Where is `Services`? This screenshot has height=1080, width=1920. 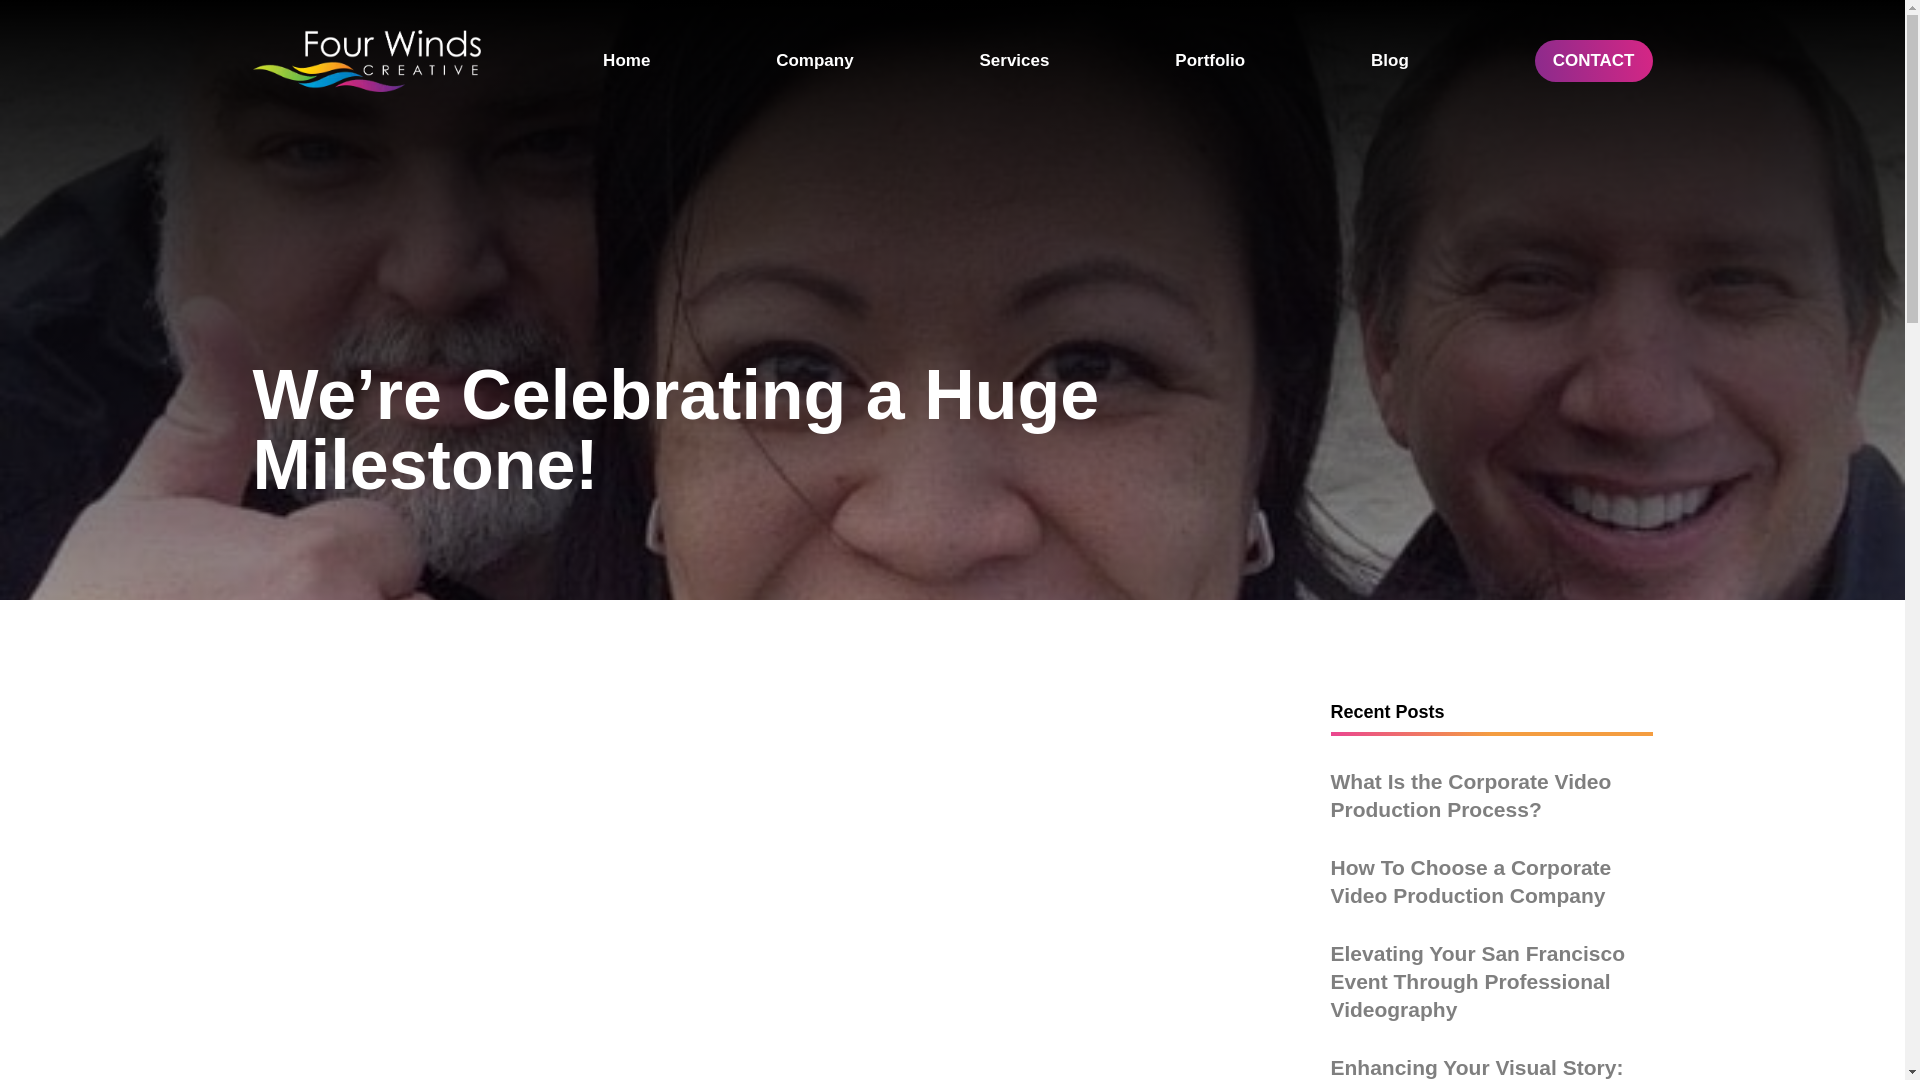 Services is located at coordinates (1014, 60).